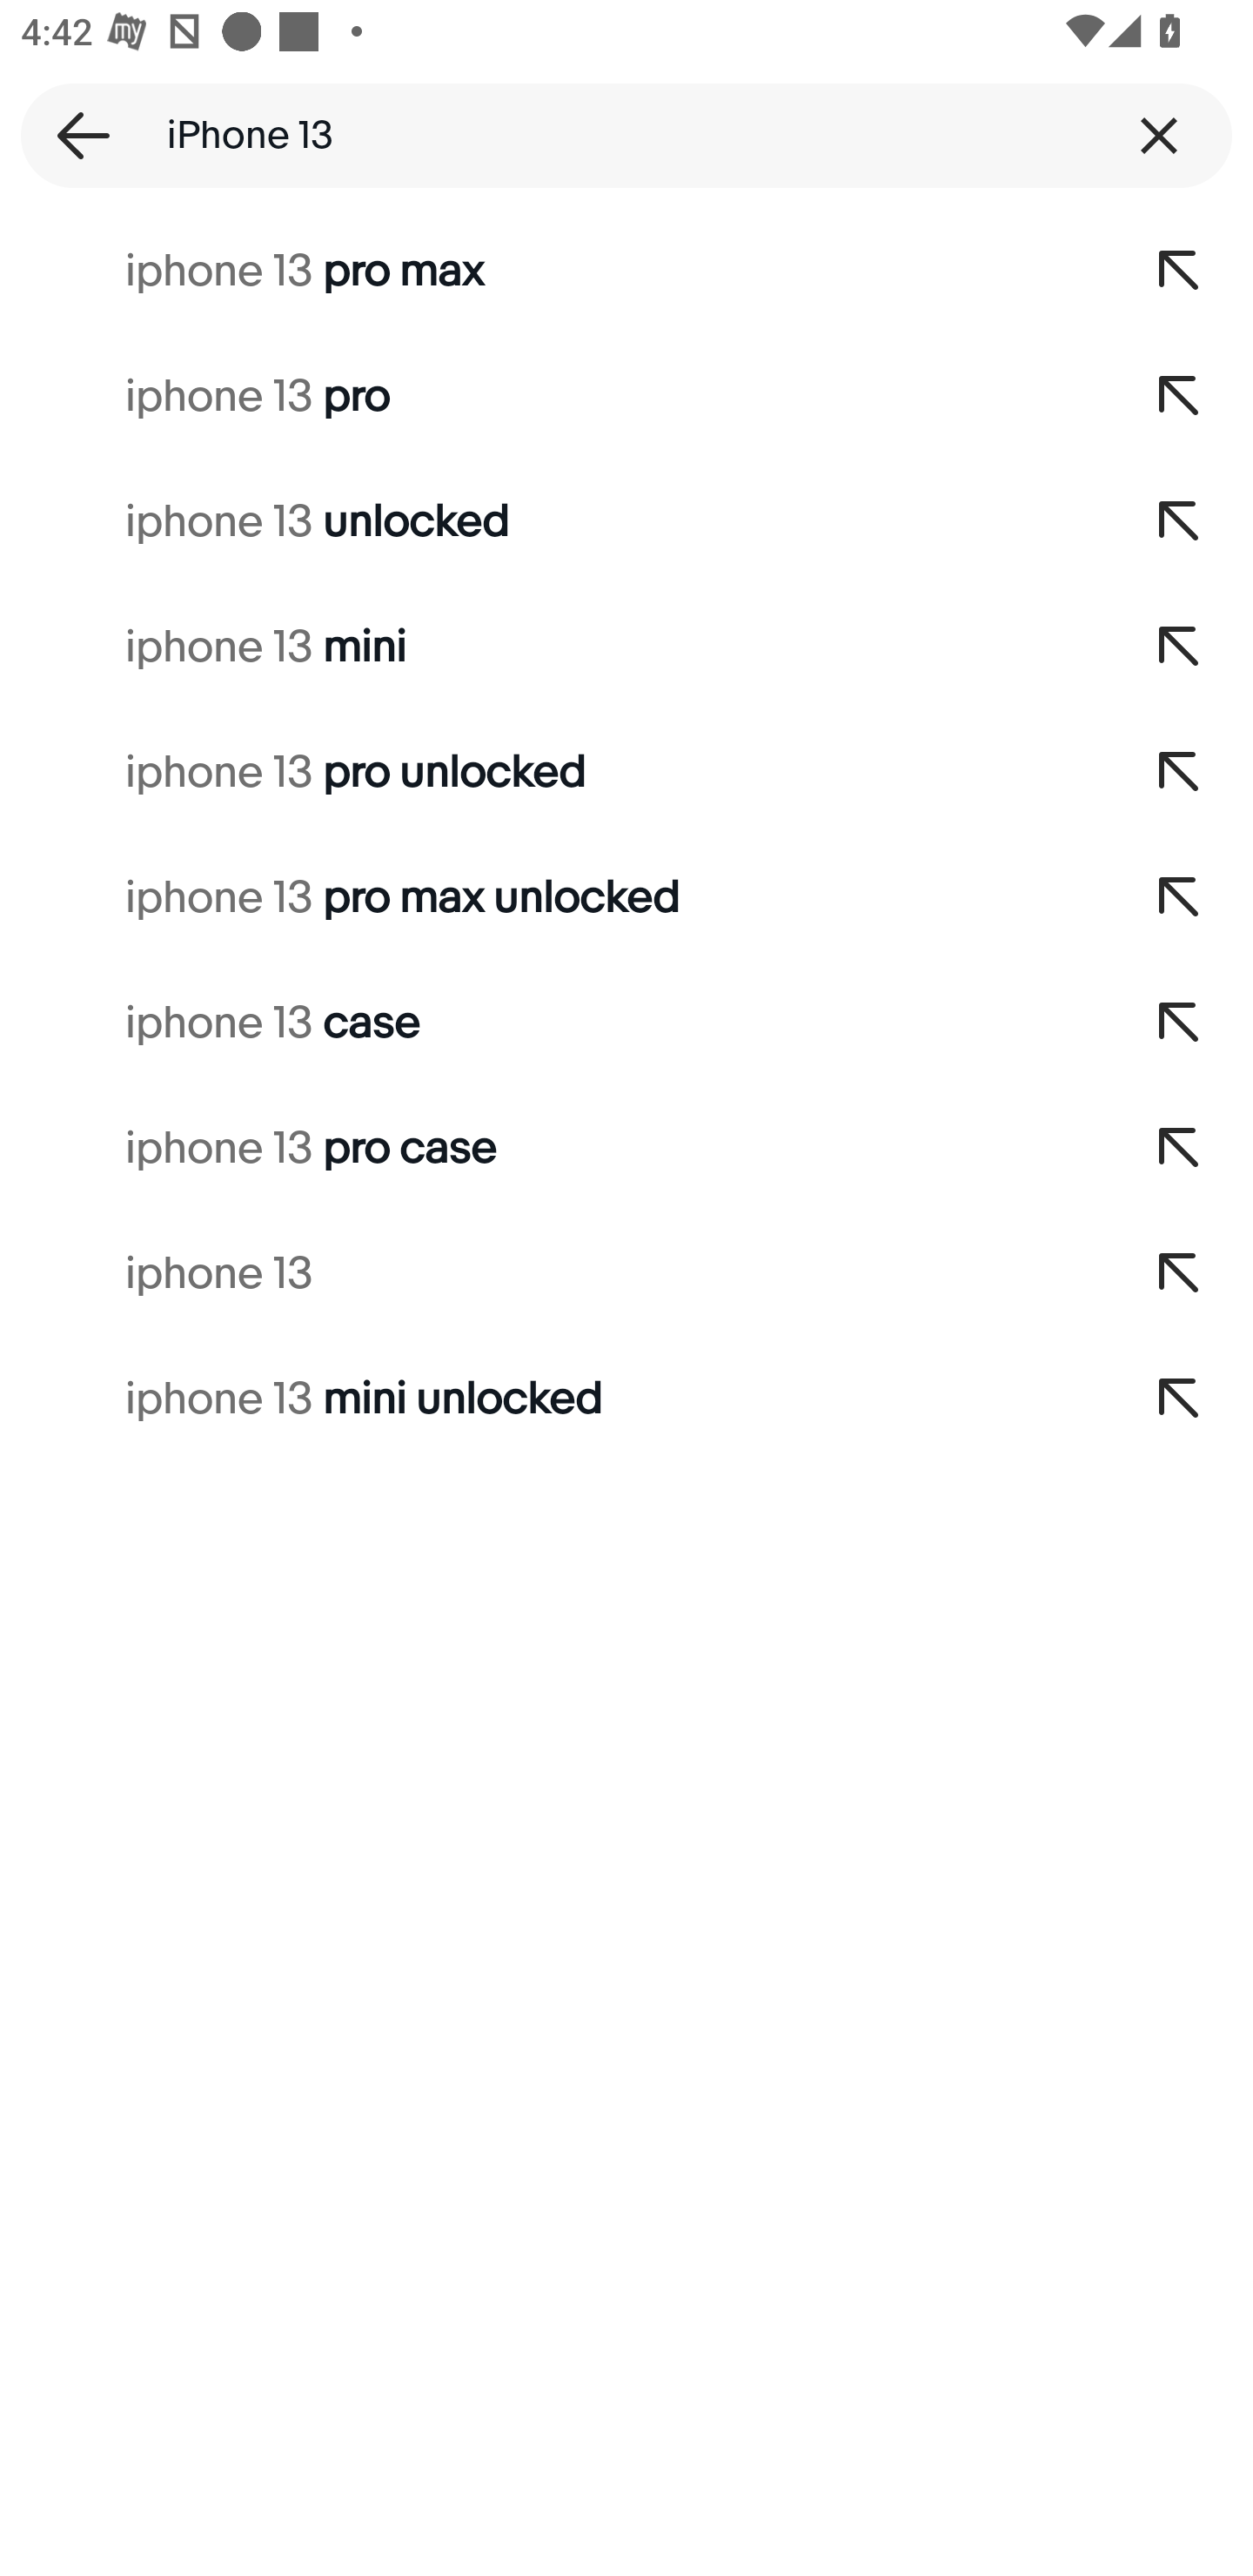  Describe the element at coordinates (553, 1023) in the screenshot. I see `iphone 13 case` at that location.